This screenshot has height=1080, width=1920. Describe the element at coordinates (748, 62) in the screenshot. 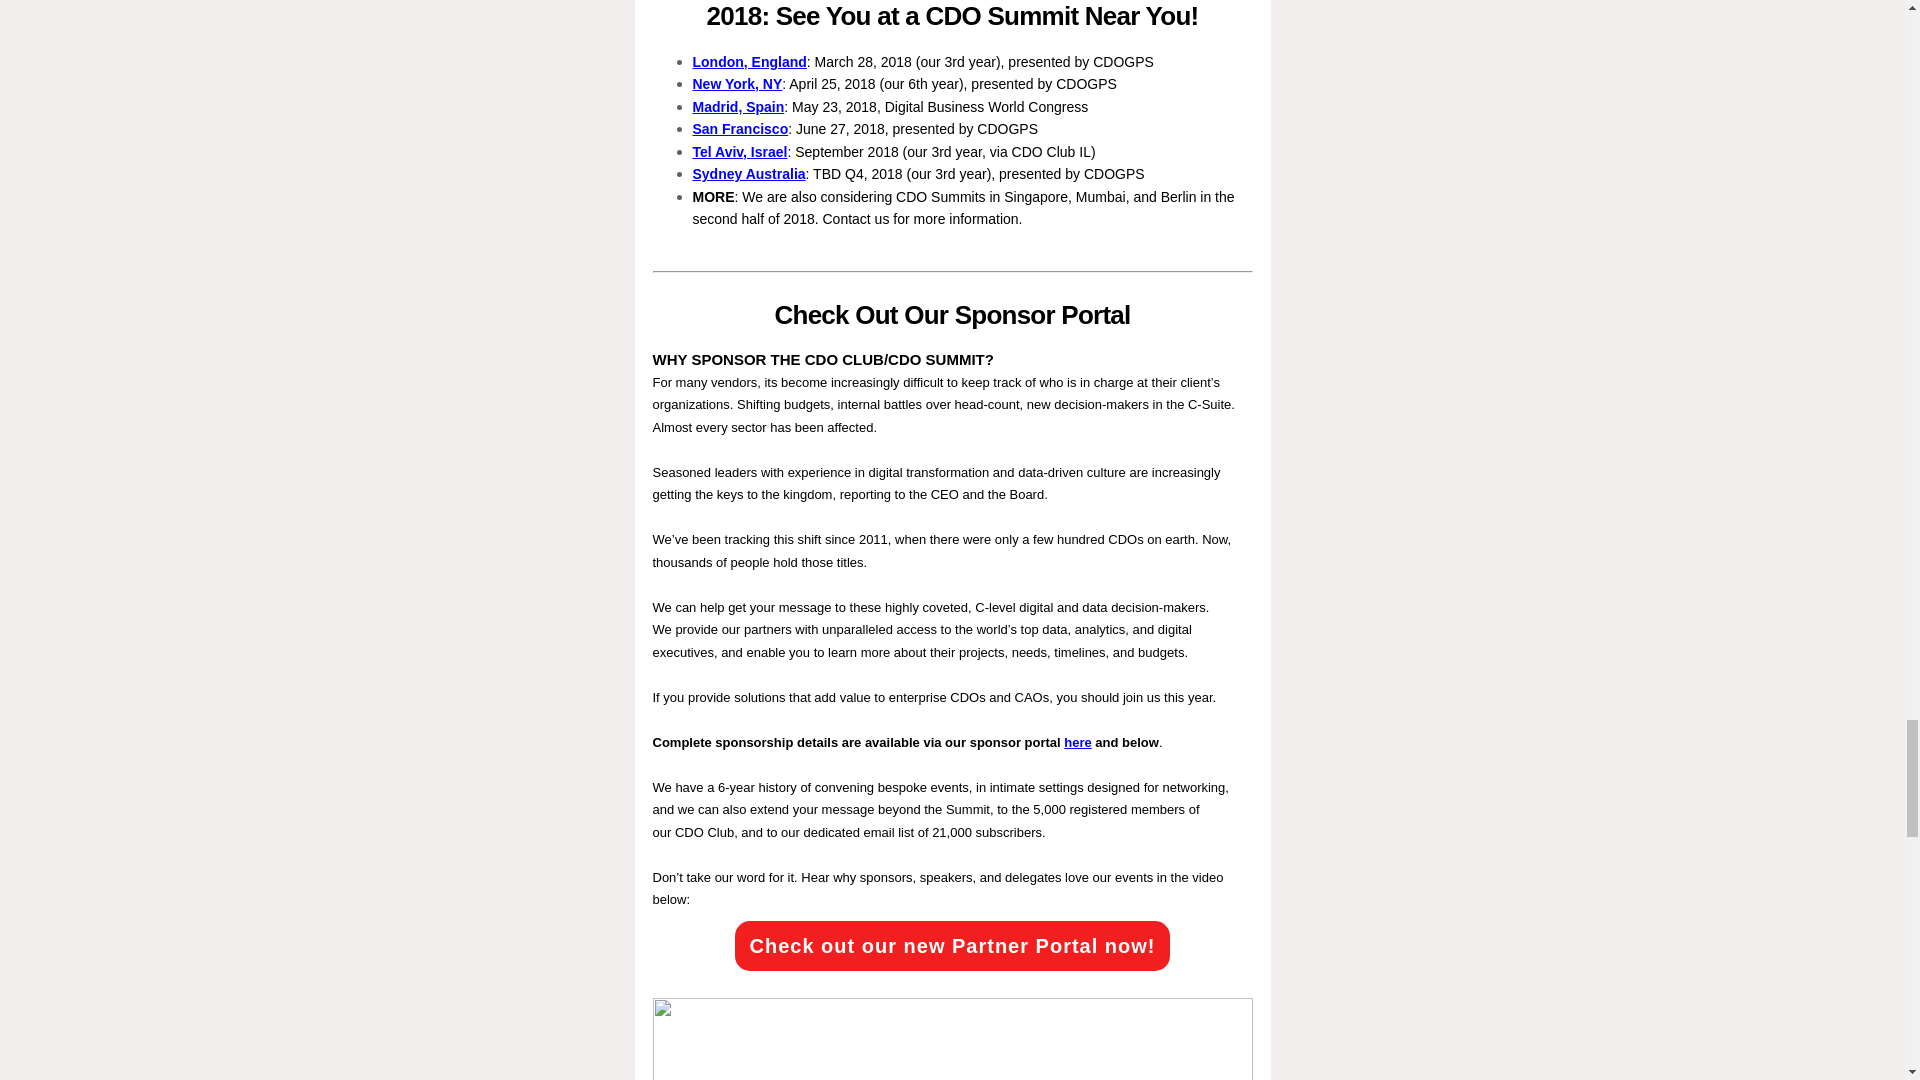

I see `London, England` at that location.